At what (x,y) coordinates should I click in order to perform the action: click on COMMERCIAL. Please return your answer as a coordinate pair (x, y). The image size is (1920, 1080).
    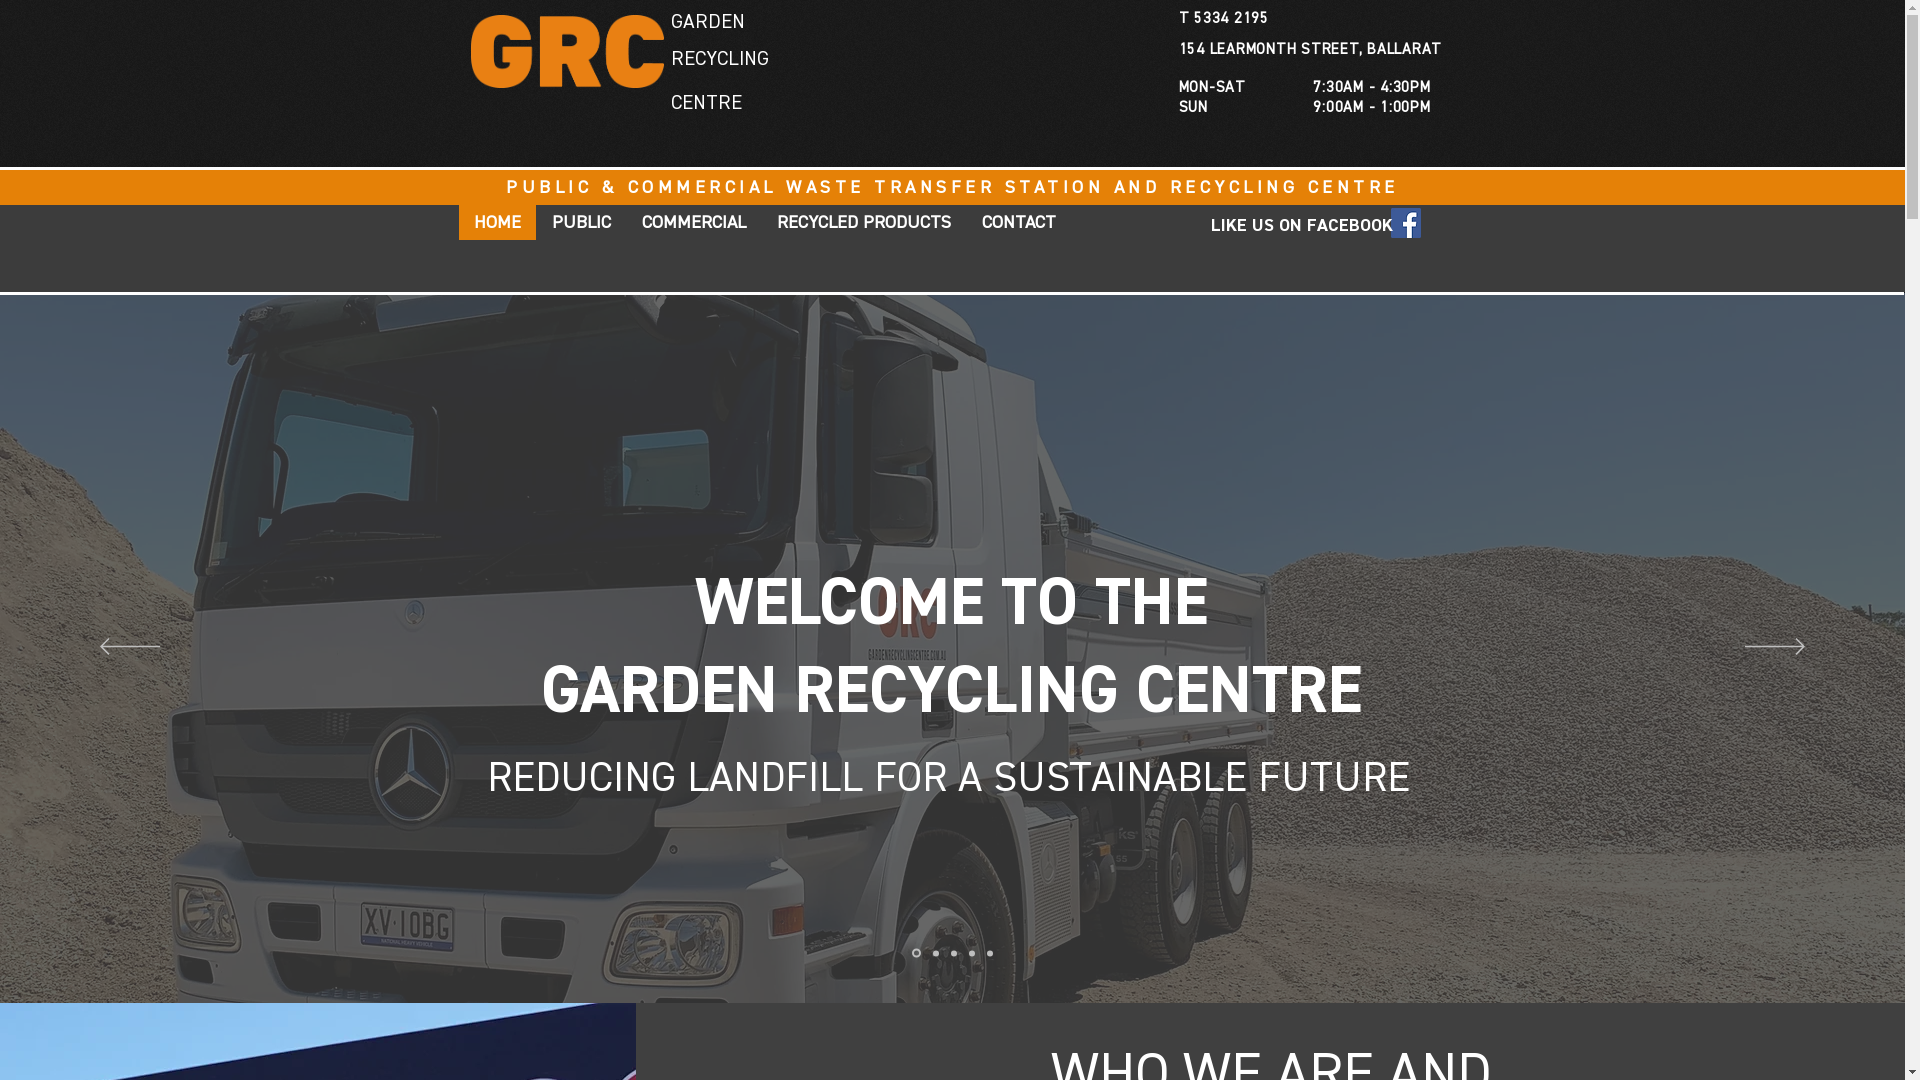
    Looking at the image, I should click on (694, 222).